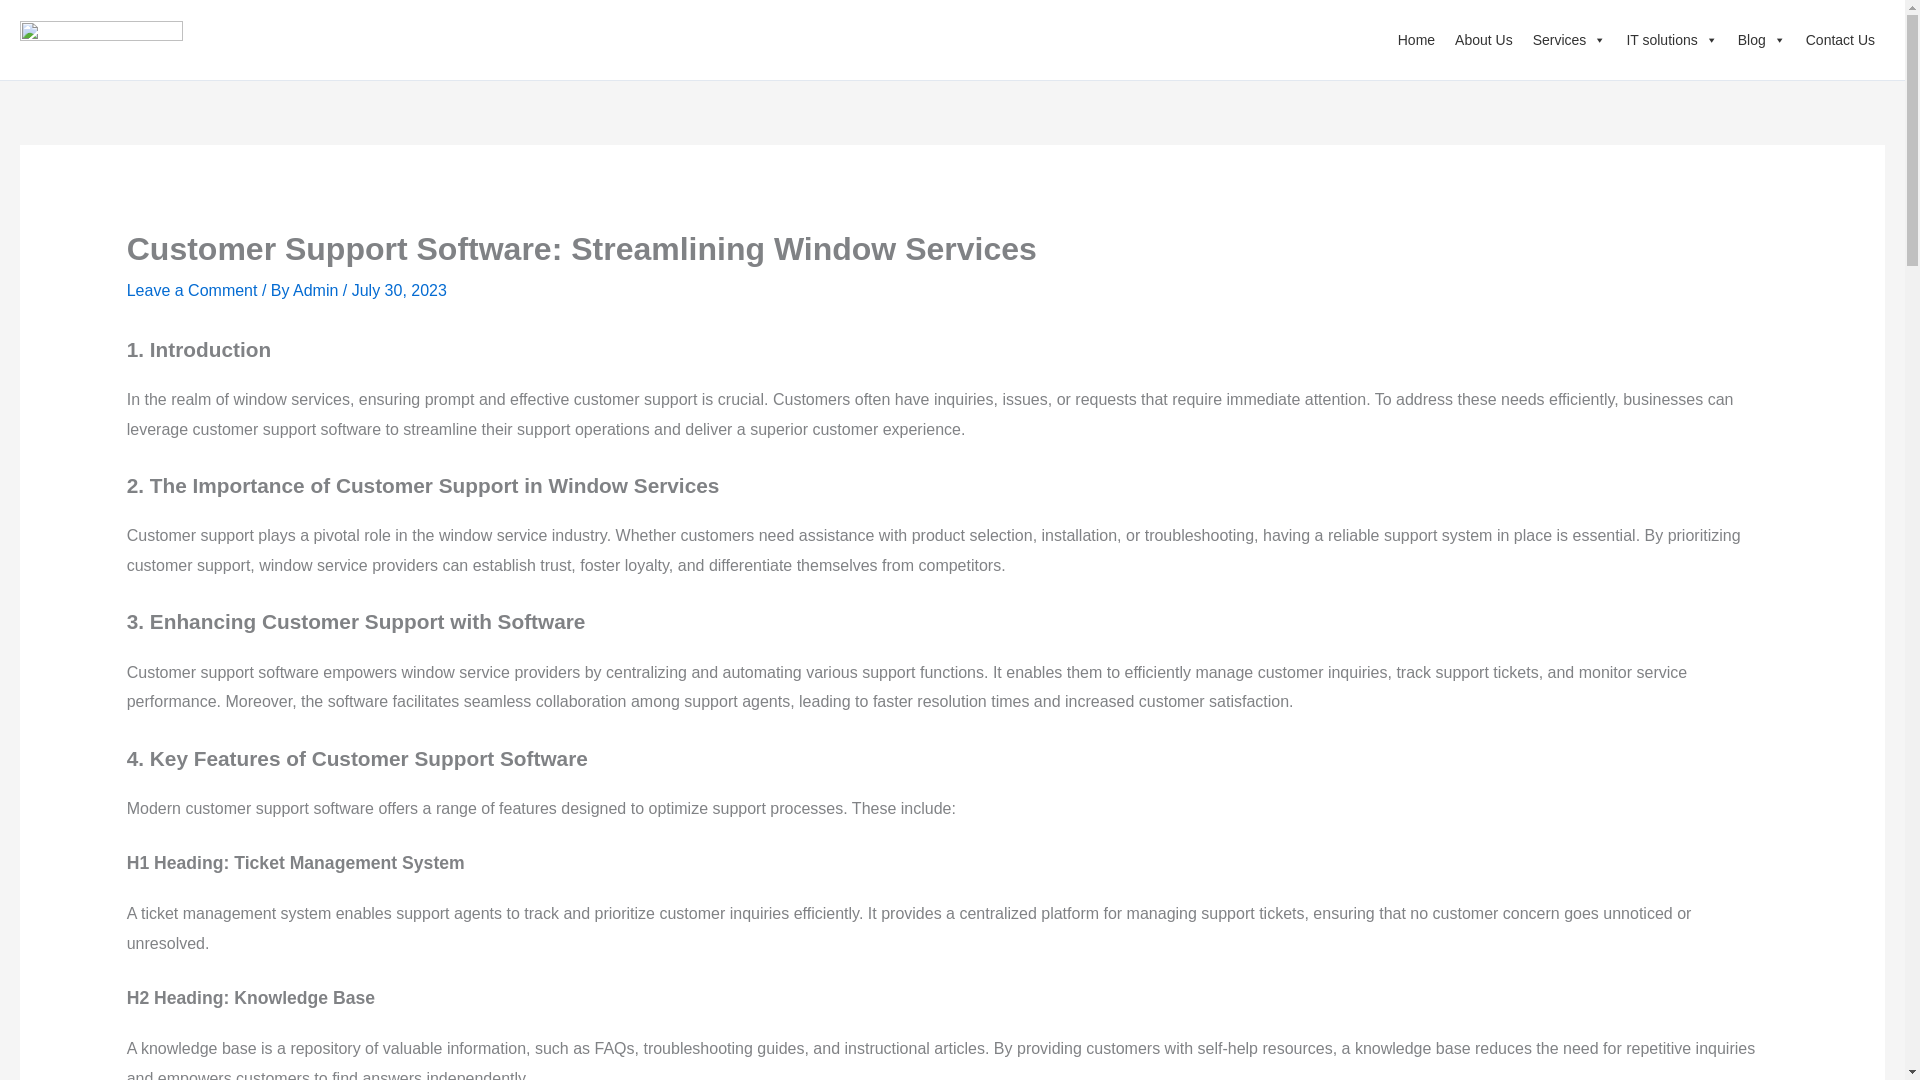 The image size is (1920, 1080). I want to click on IT solutions, so click(1671, 40).